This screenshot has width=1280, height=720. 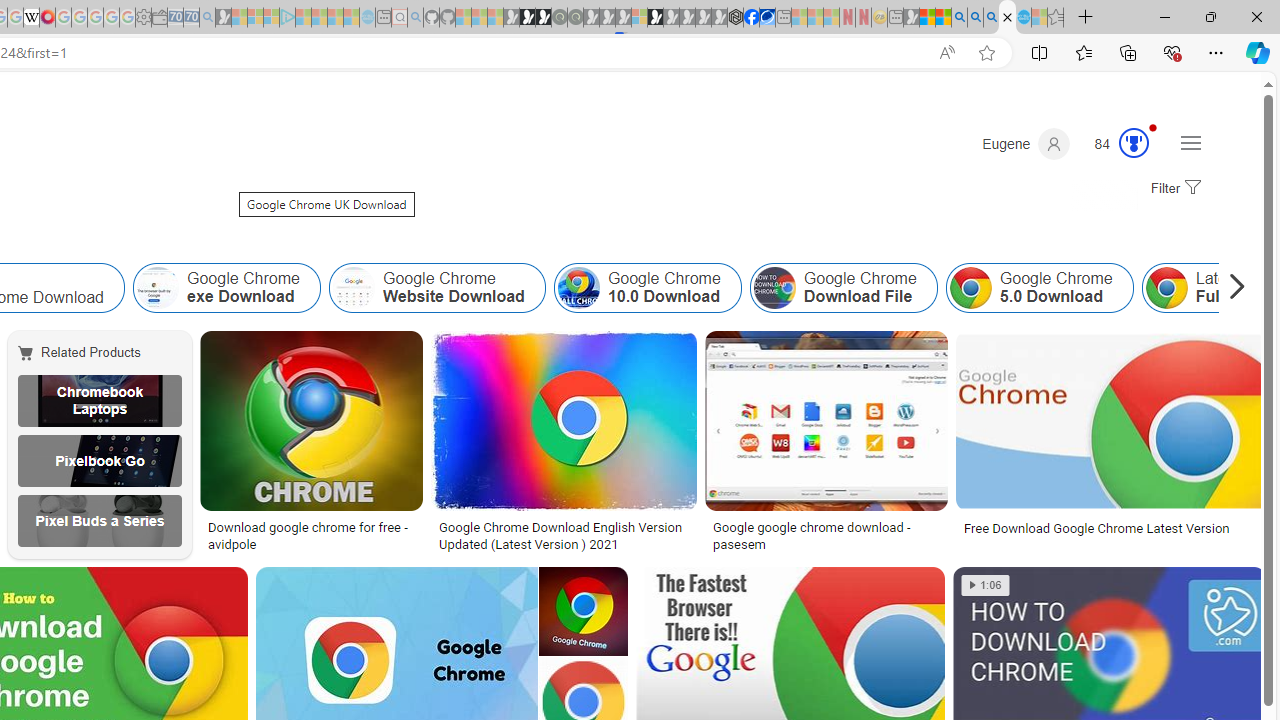 I want to click on Image result for Google Chrome UK Download, so click(x=583, y=611).